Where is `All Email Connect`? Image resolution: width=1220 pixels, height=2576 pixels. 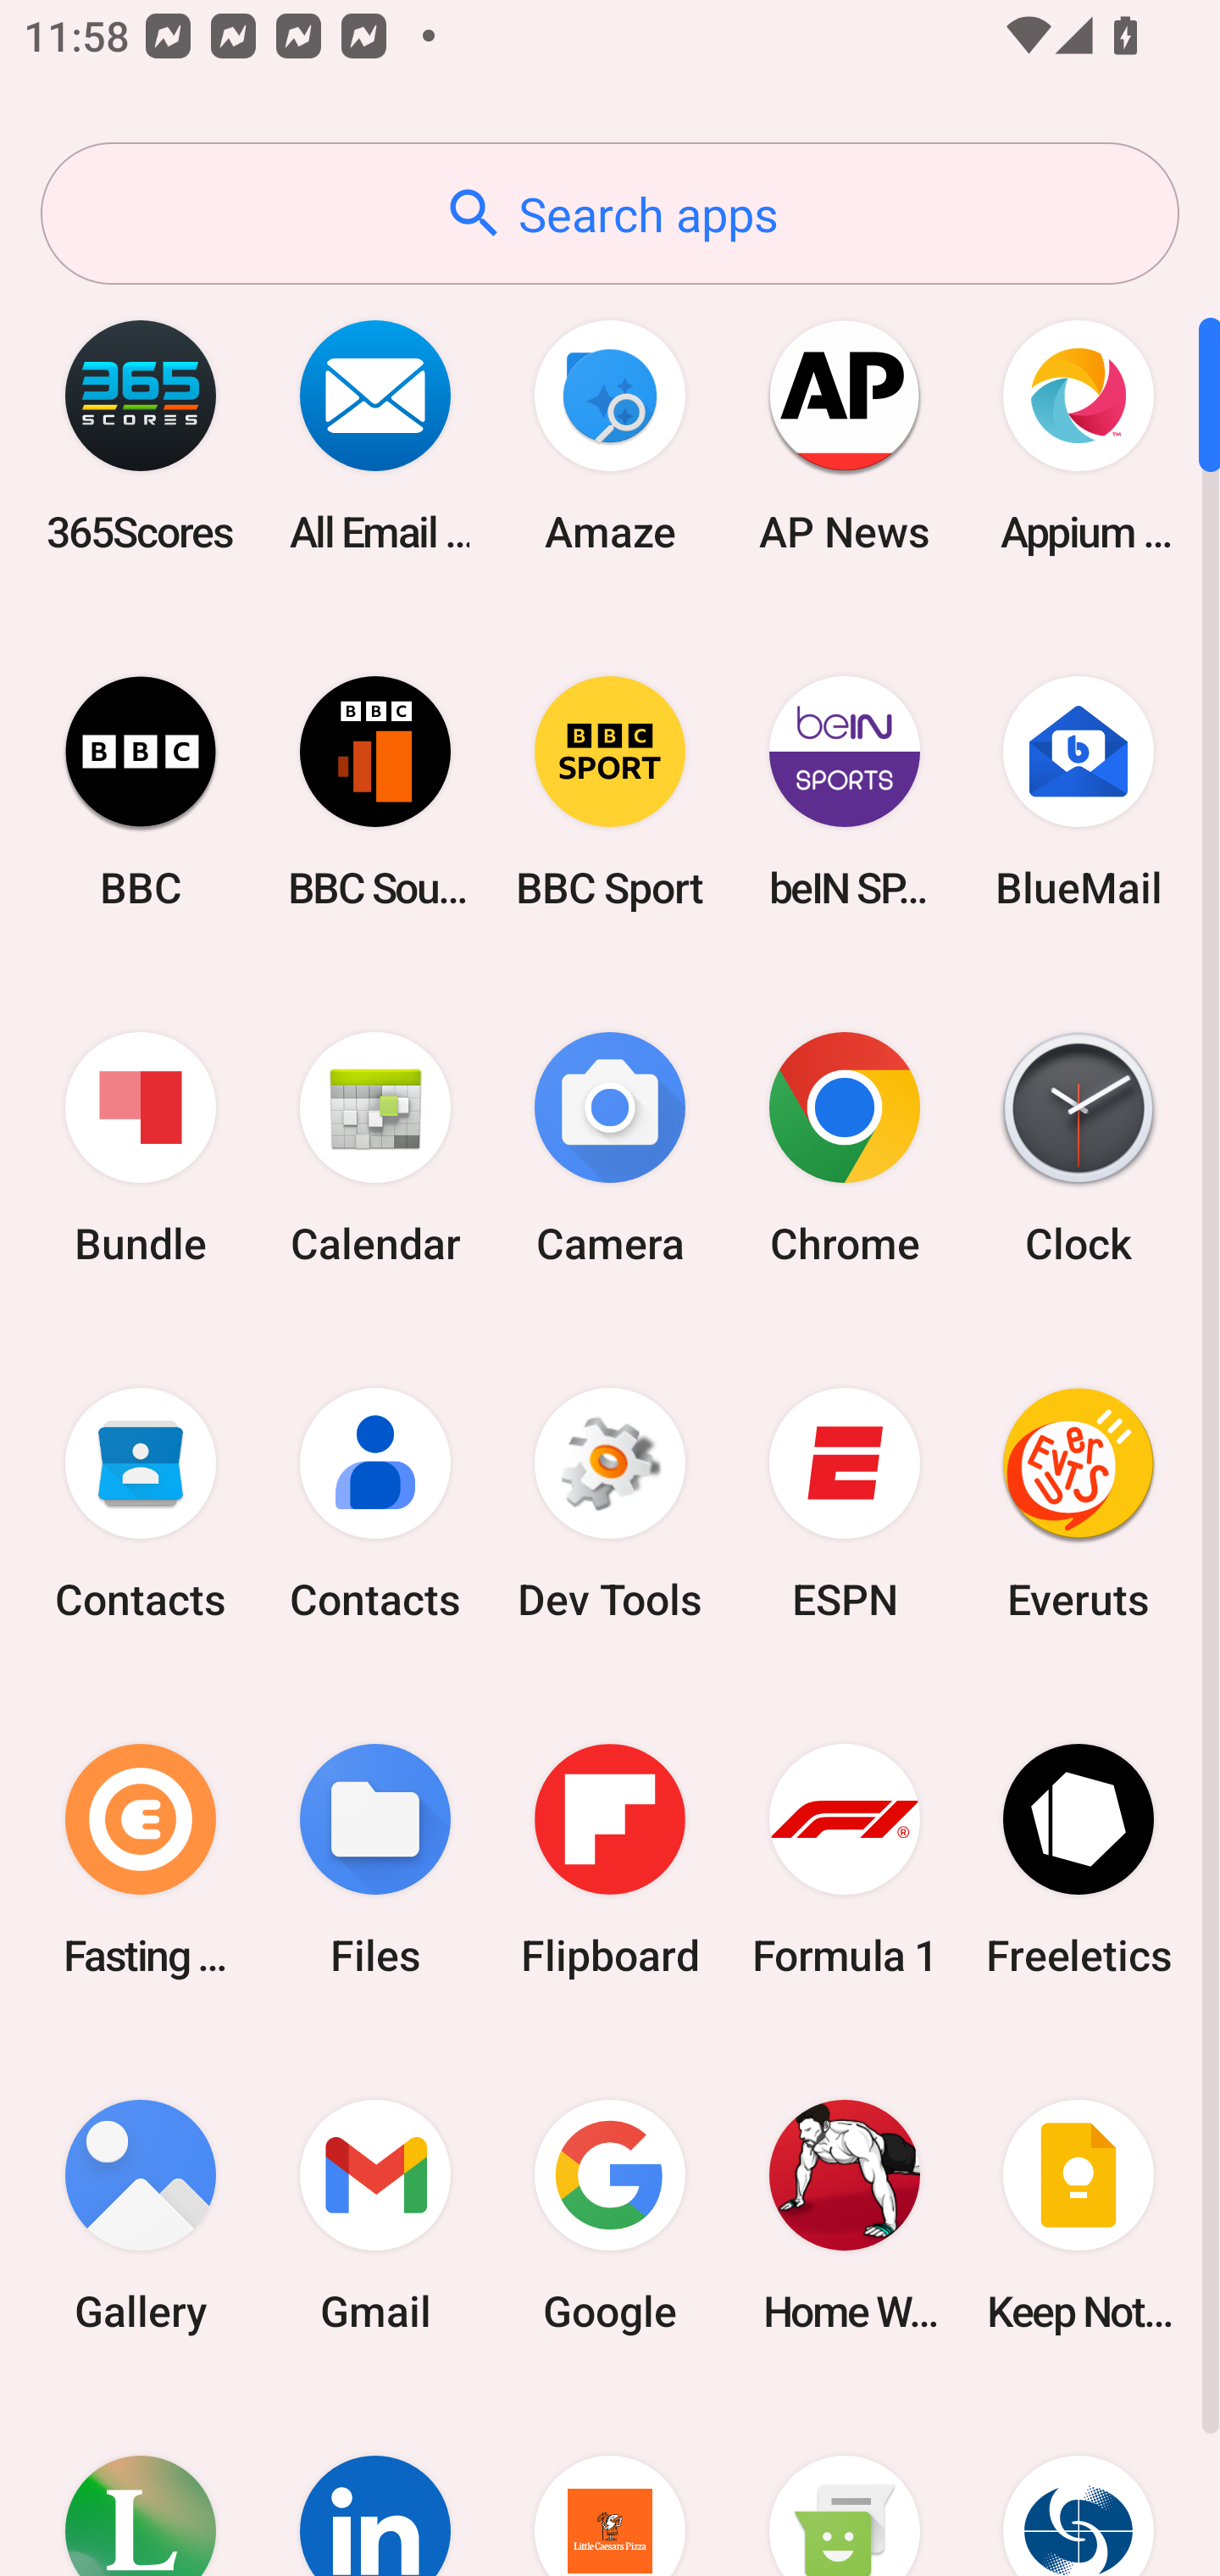
All Email Connect is located at coordinates (375, 436).